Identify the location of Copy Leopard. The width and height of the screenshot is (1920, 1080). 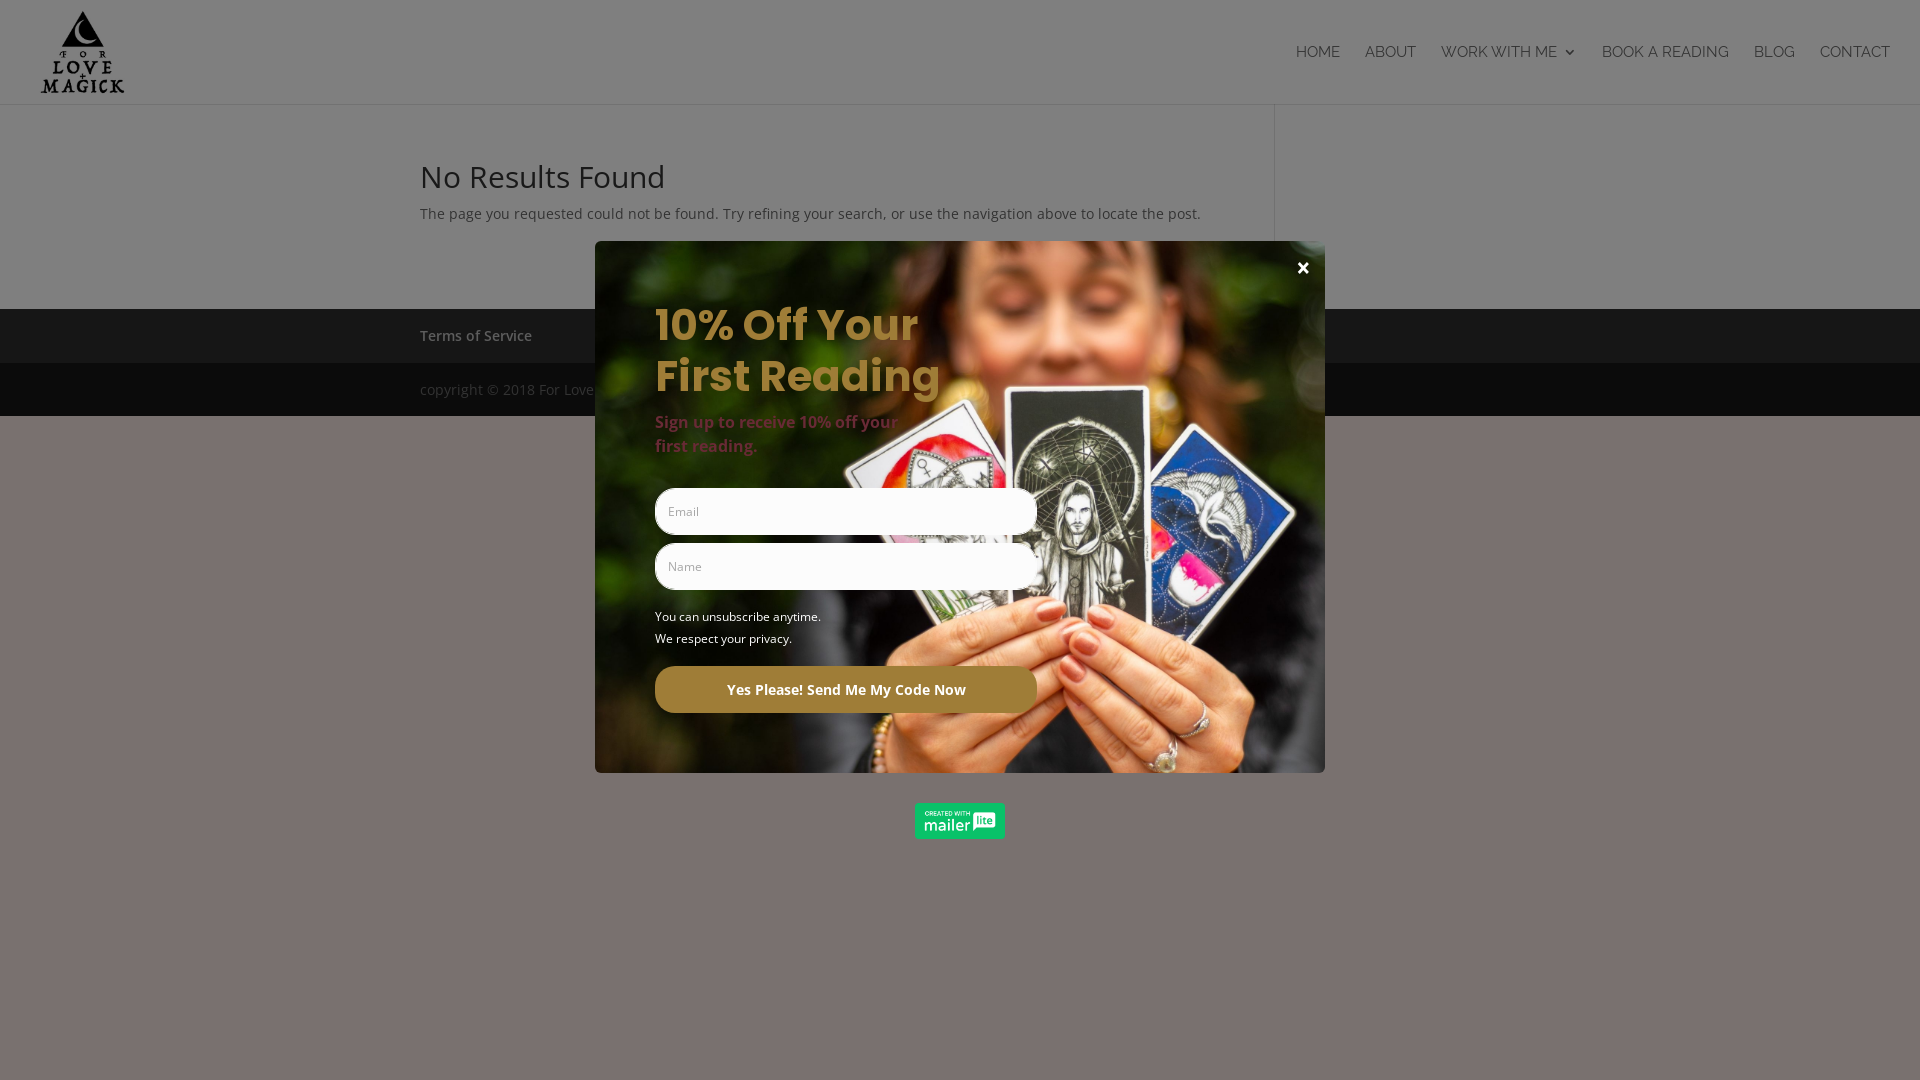
(843, 390).